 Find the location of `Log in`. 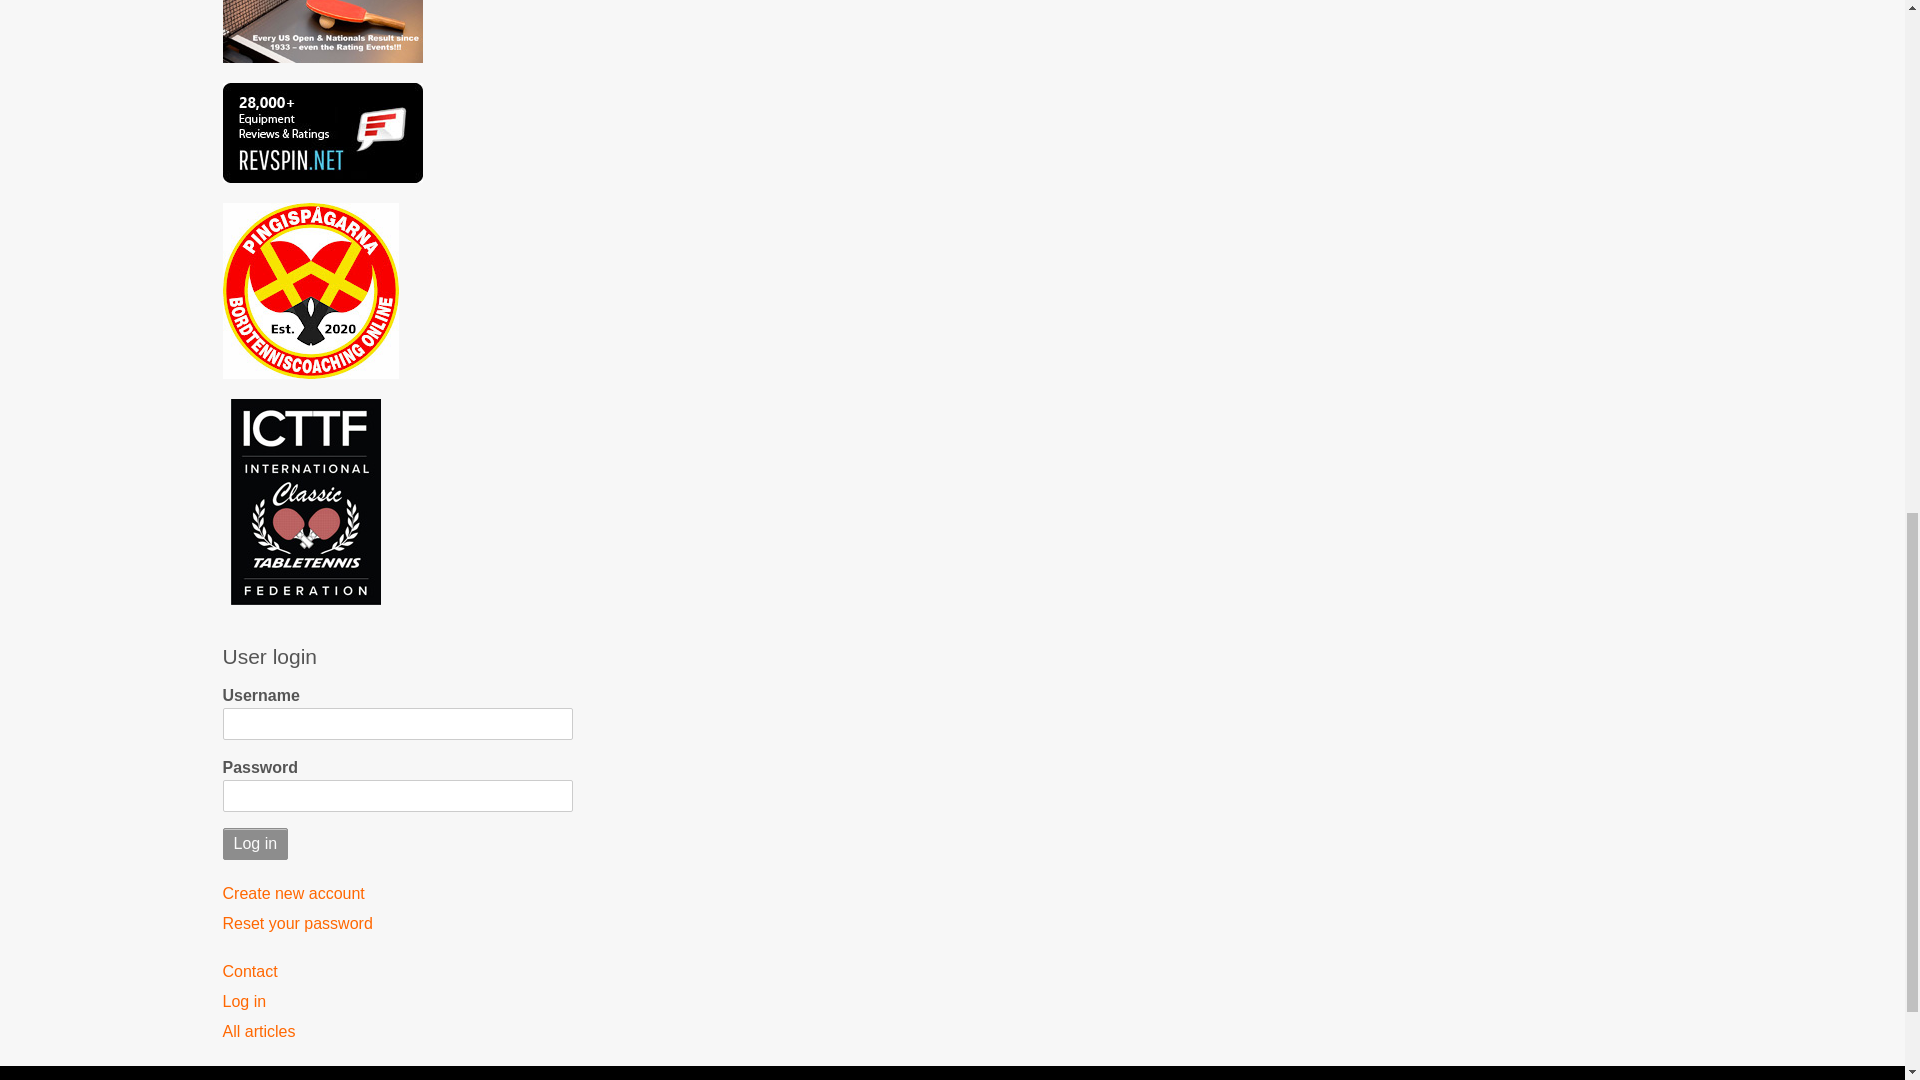

Log in is located at coordinates (397, 1002).